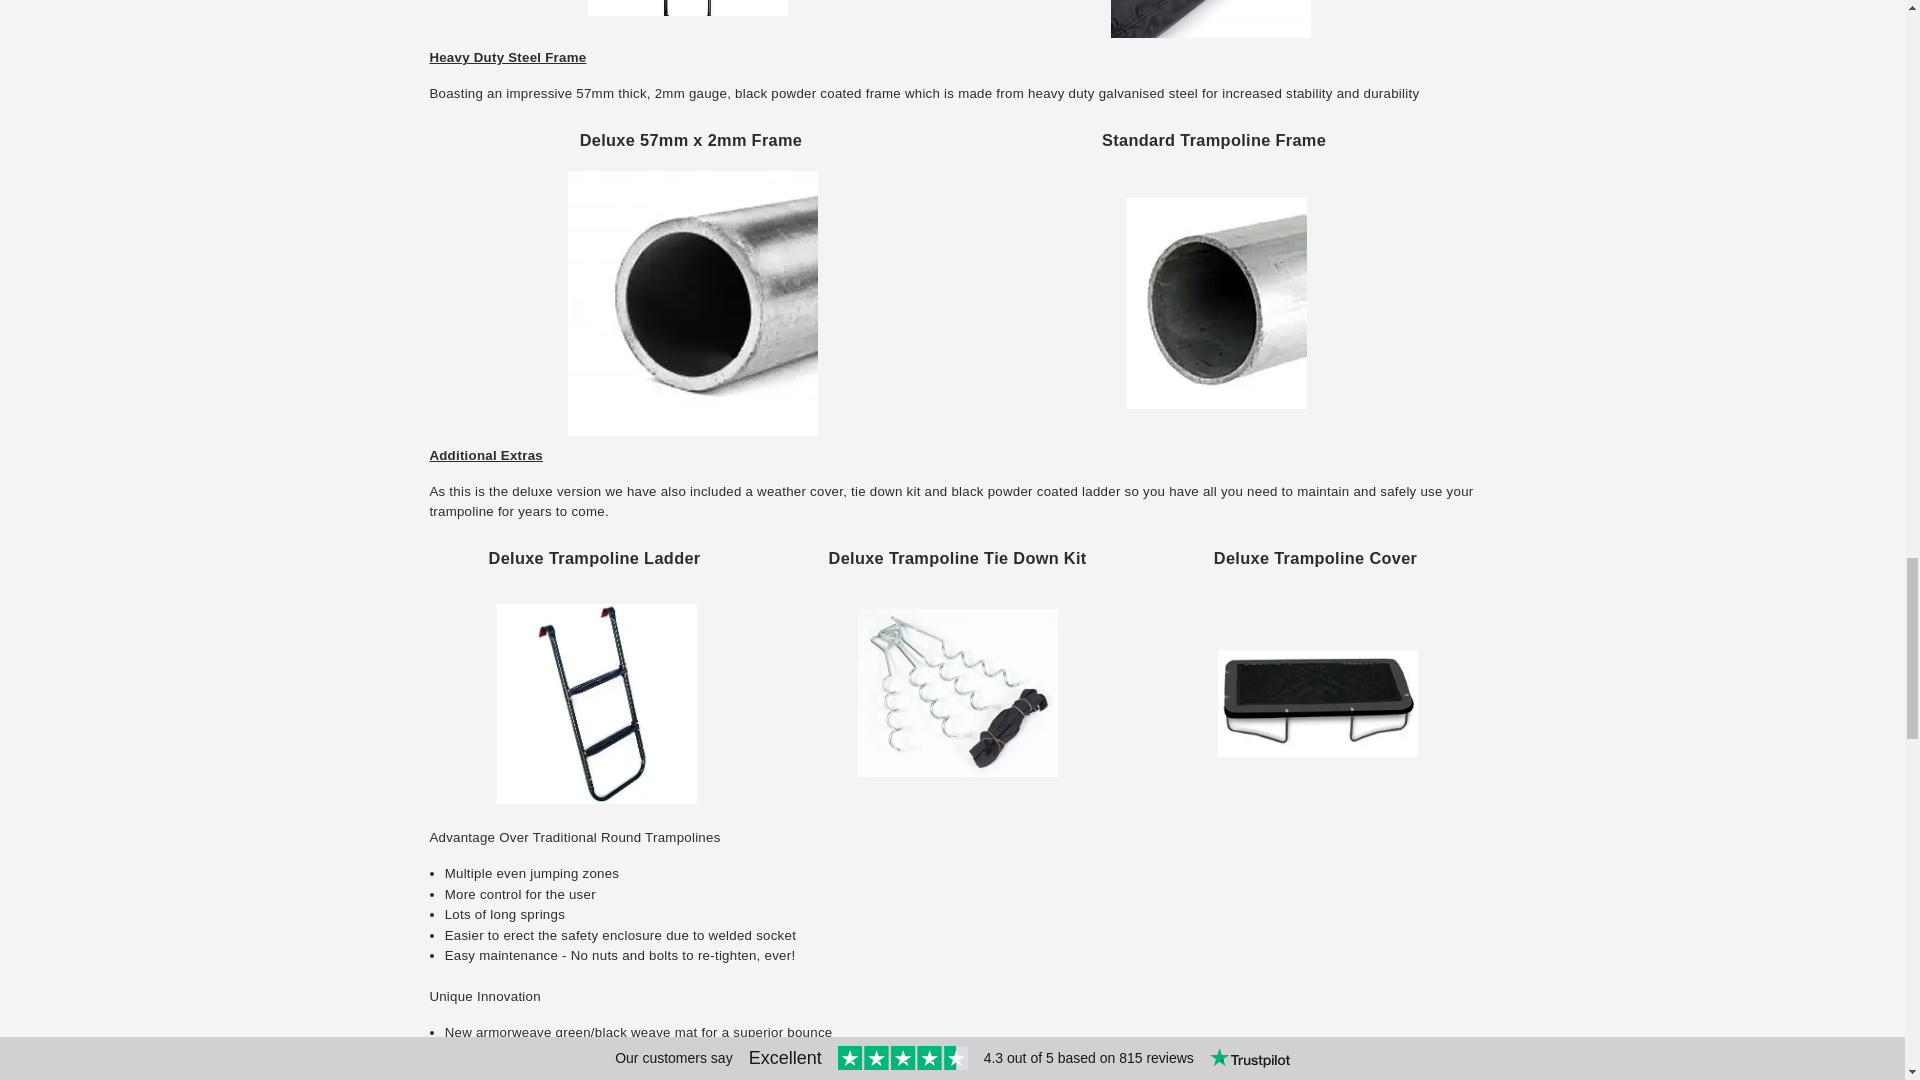  I want to click on Deluxe 57mm Frame, so click(692, 303).